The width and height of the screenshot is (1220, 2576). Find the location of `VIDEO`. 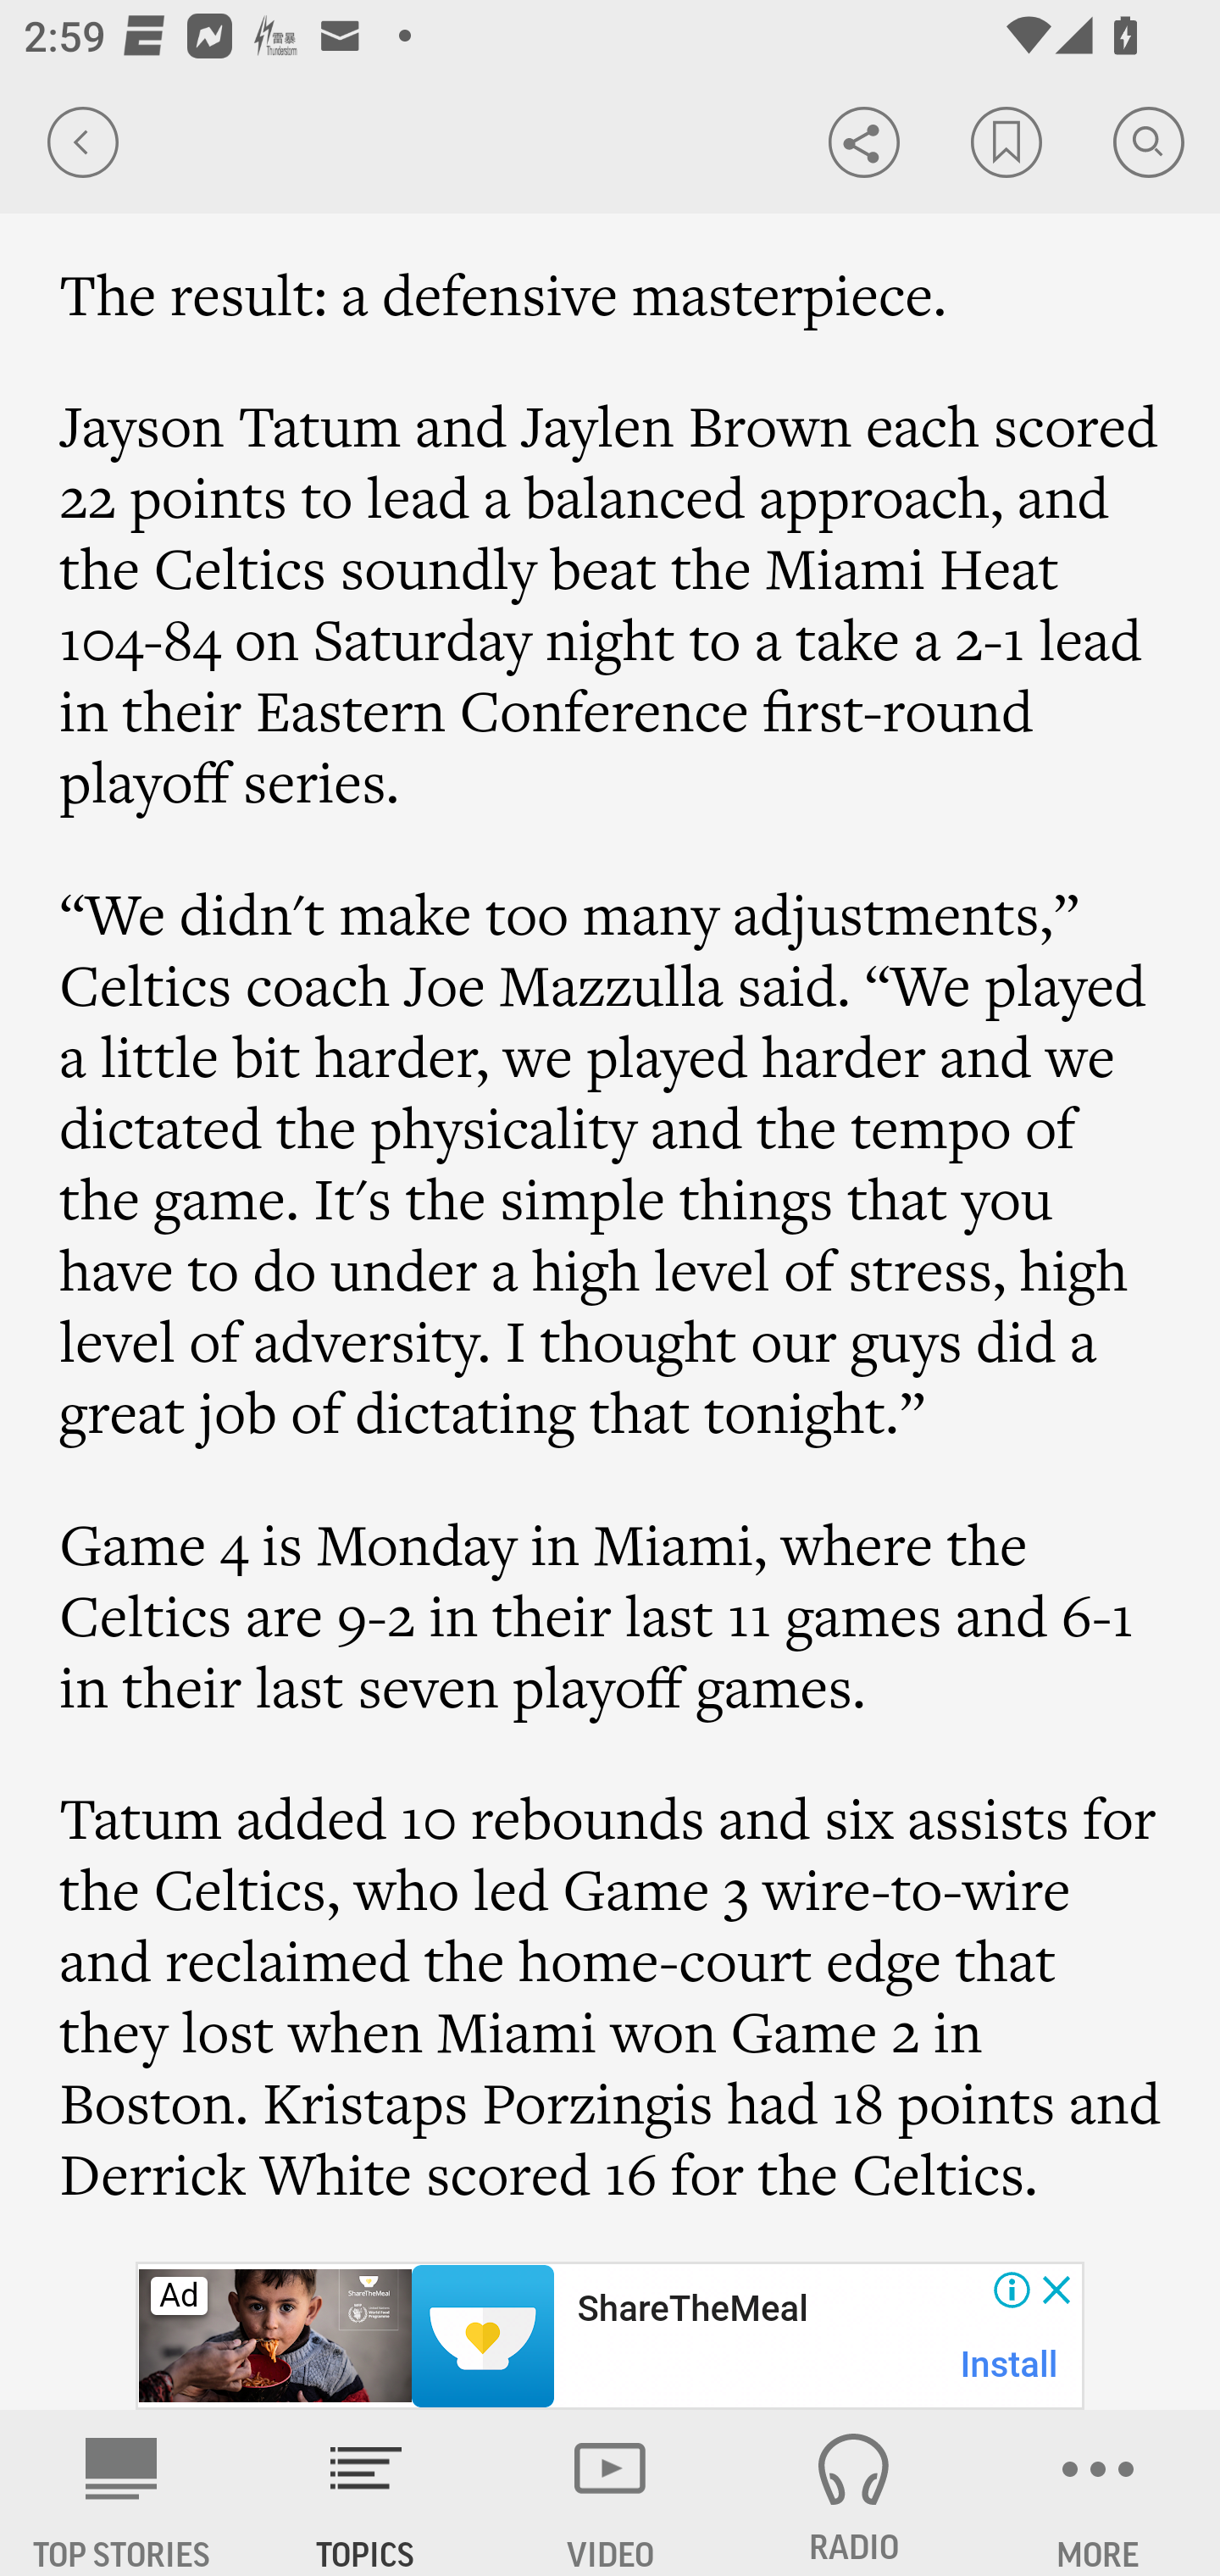

VIDEO is located at coordinates (610, 2493).